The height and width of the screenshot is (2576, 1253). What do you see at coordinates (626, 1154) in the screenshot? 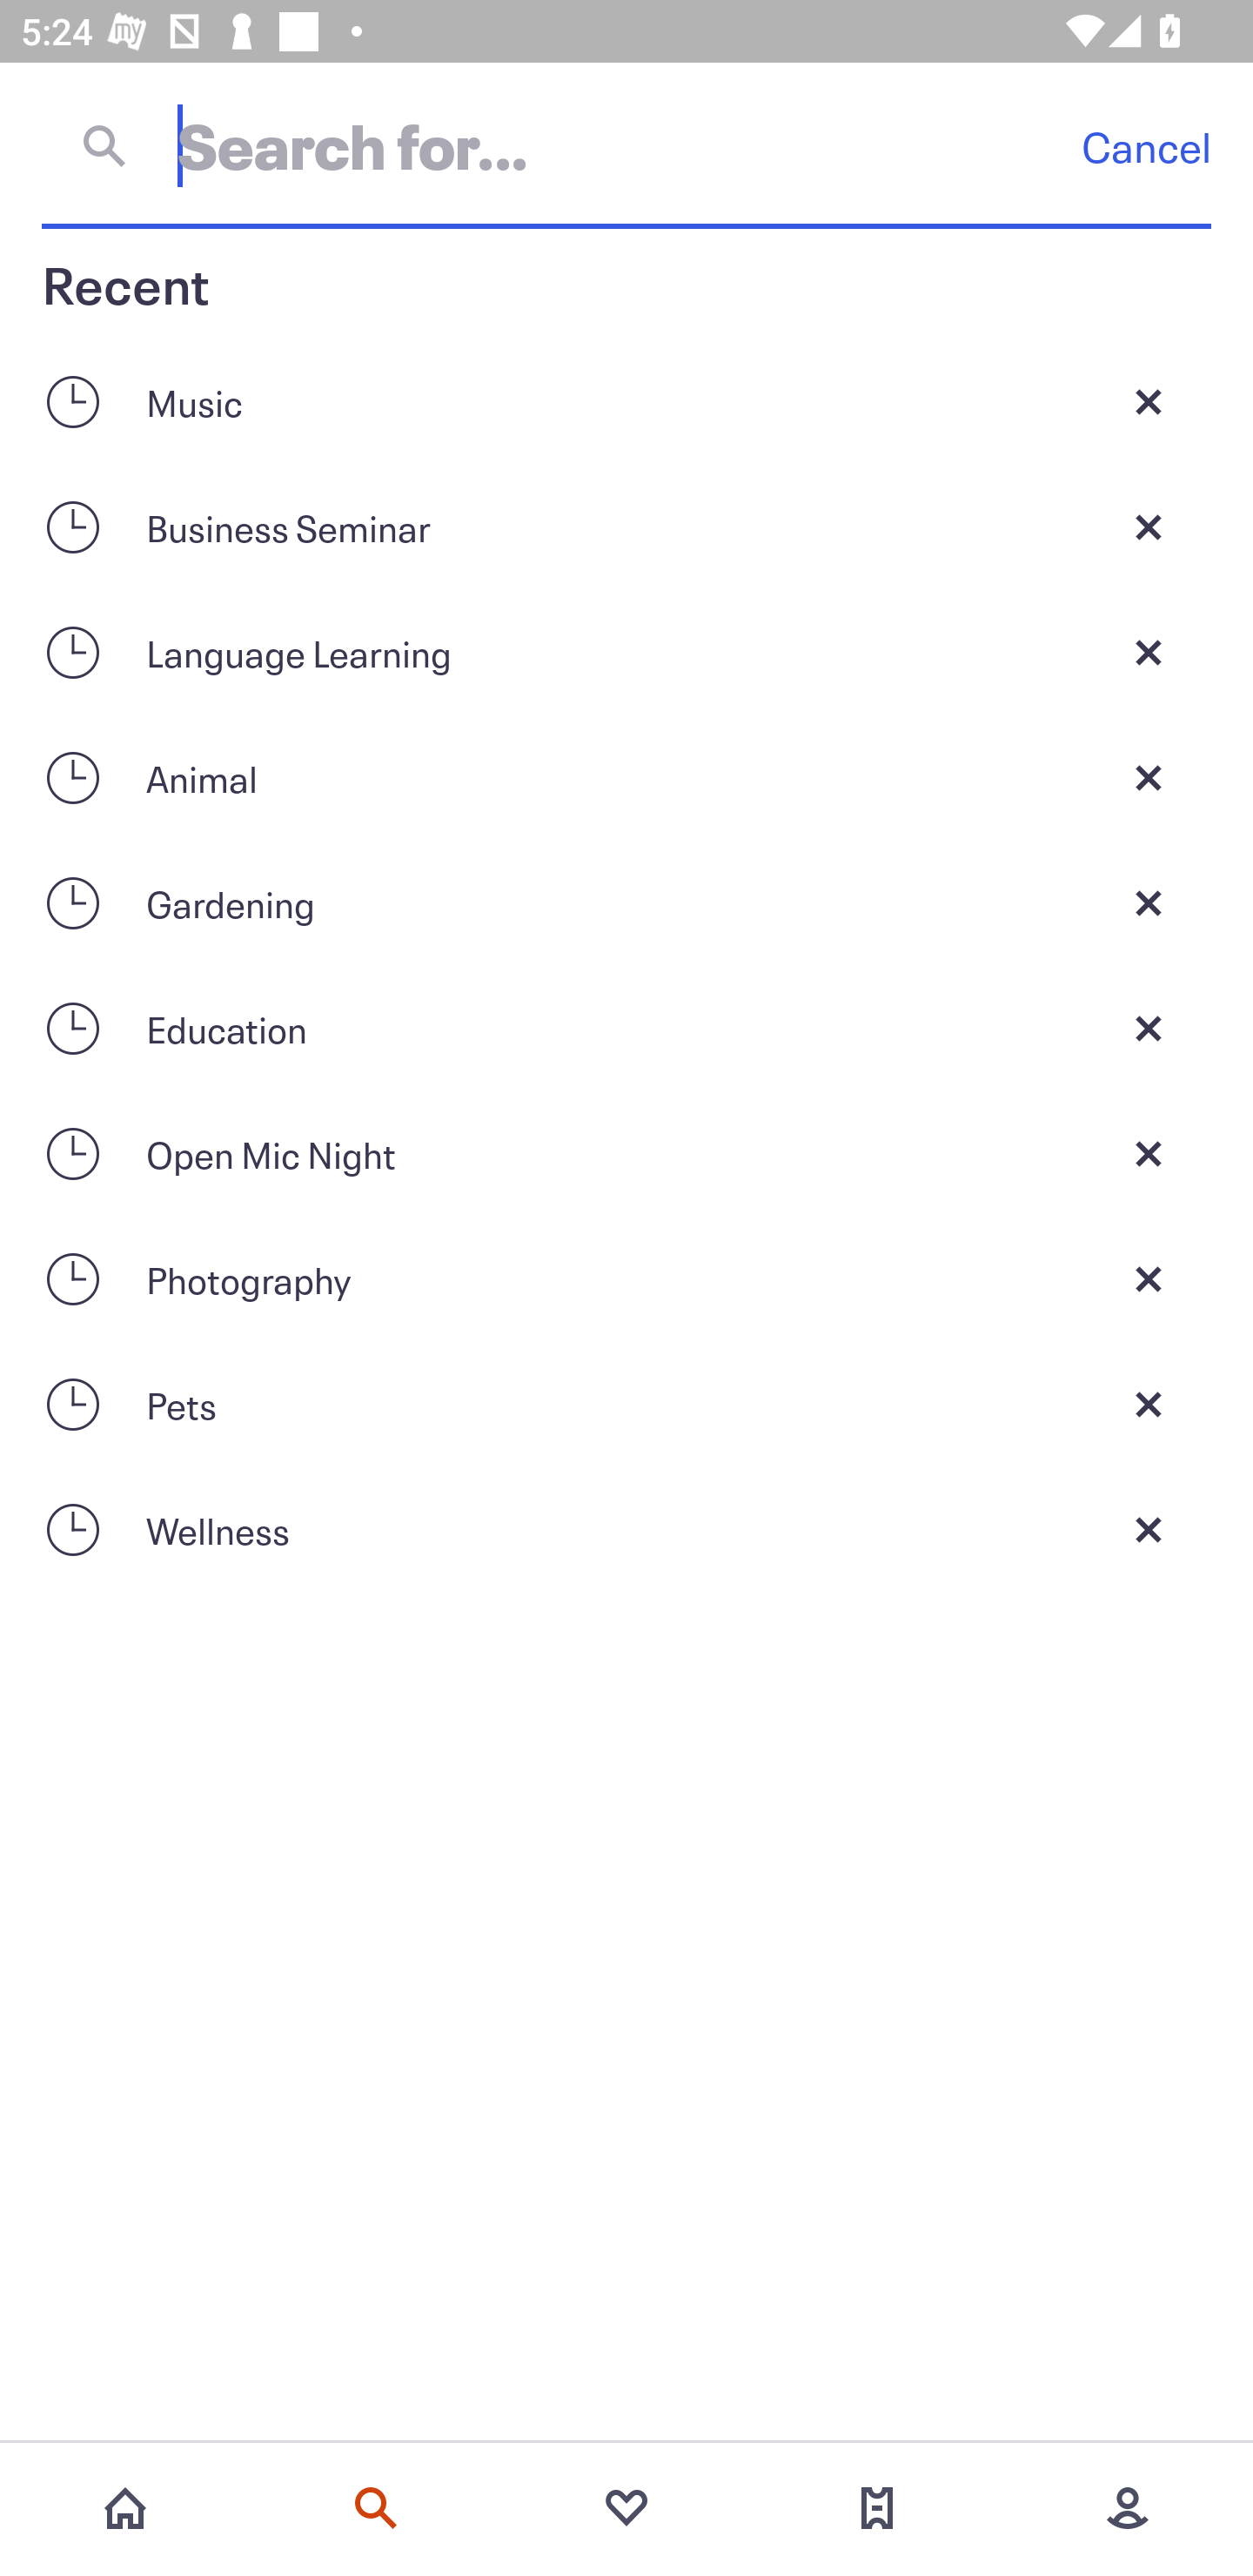
I see `Open Mic Night Close current screen` at bounding box center [626, 1154].